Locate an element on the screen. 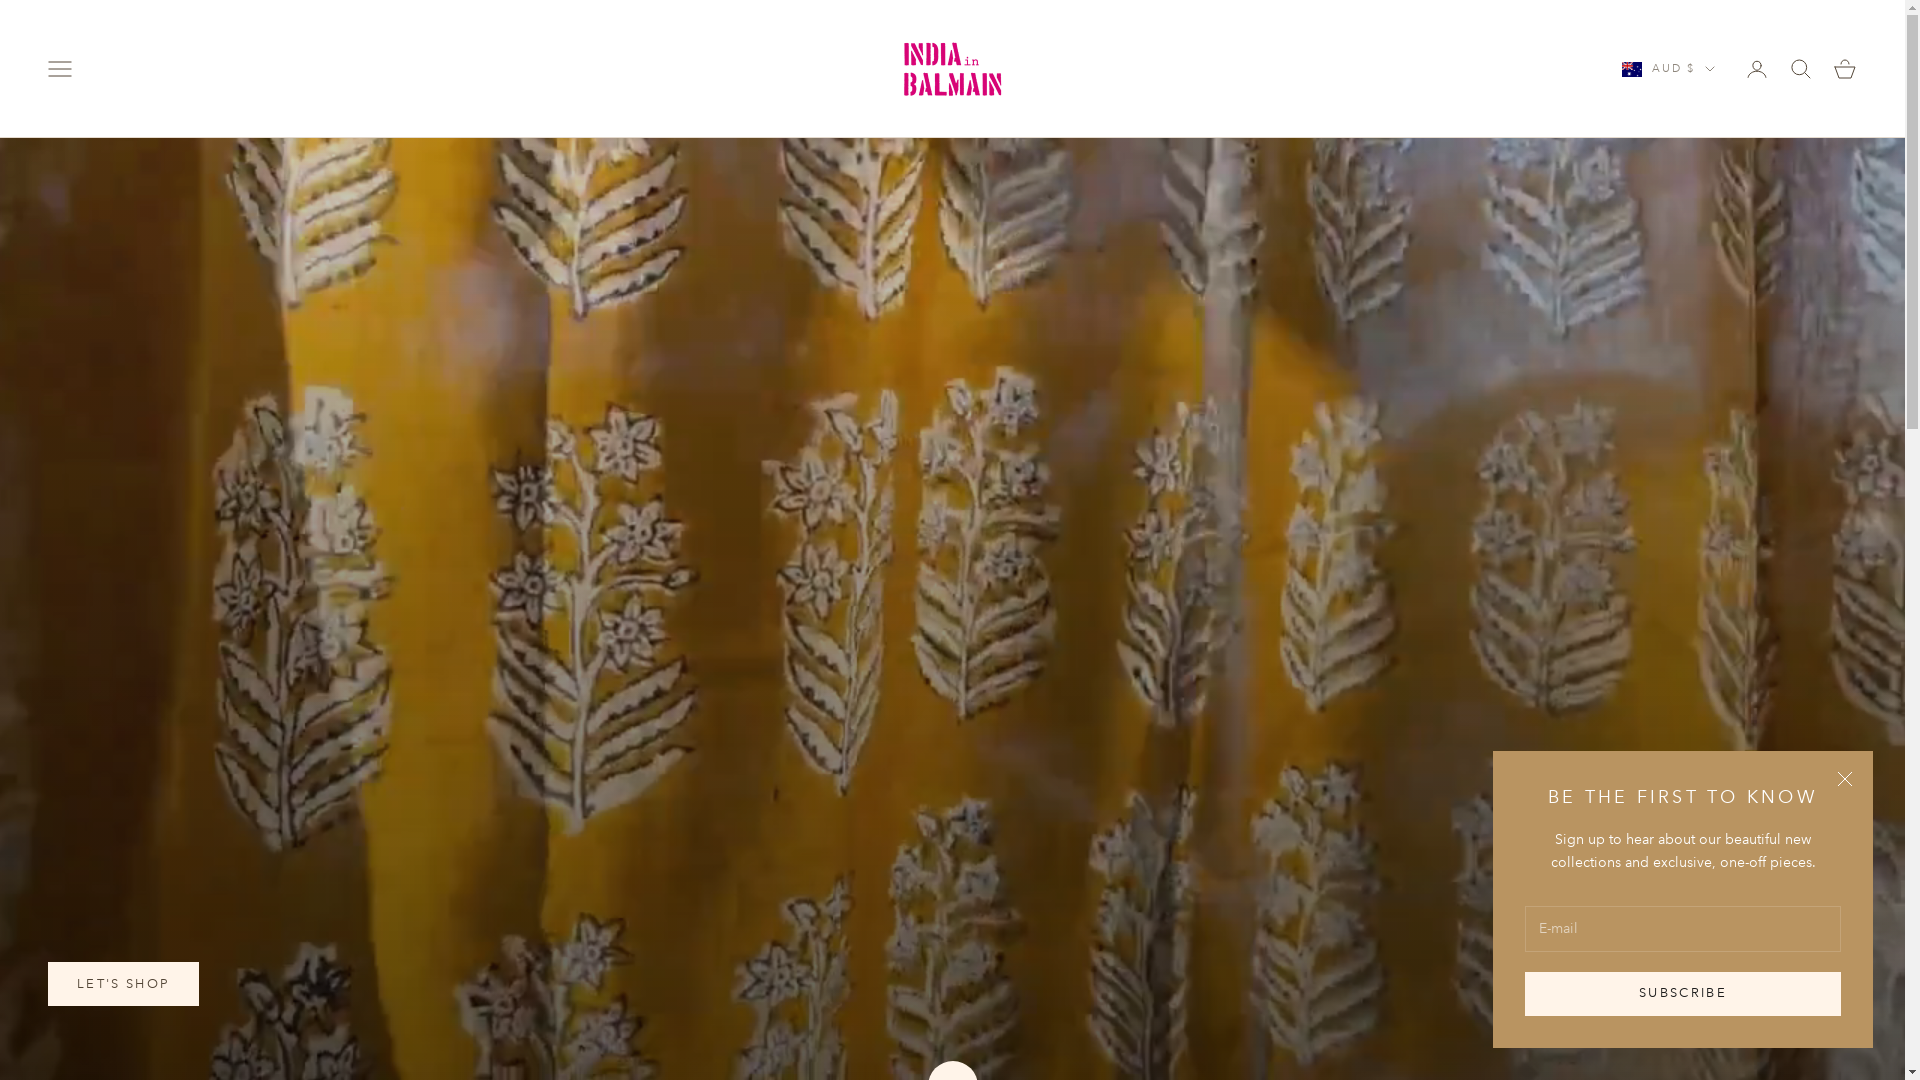  TEXTILE BOOK is located at coordinates (330, 984).